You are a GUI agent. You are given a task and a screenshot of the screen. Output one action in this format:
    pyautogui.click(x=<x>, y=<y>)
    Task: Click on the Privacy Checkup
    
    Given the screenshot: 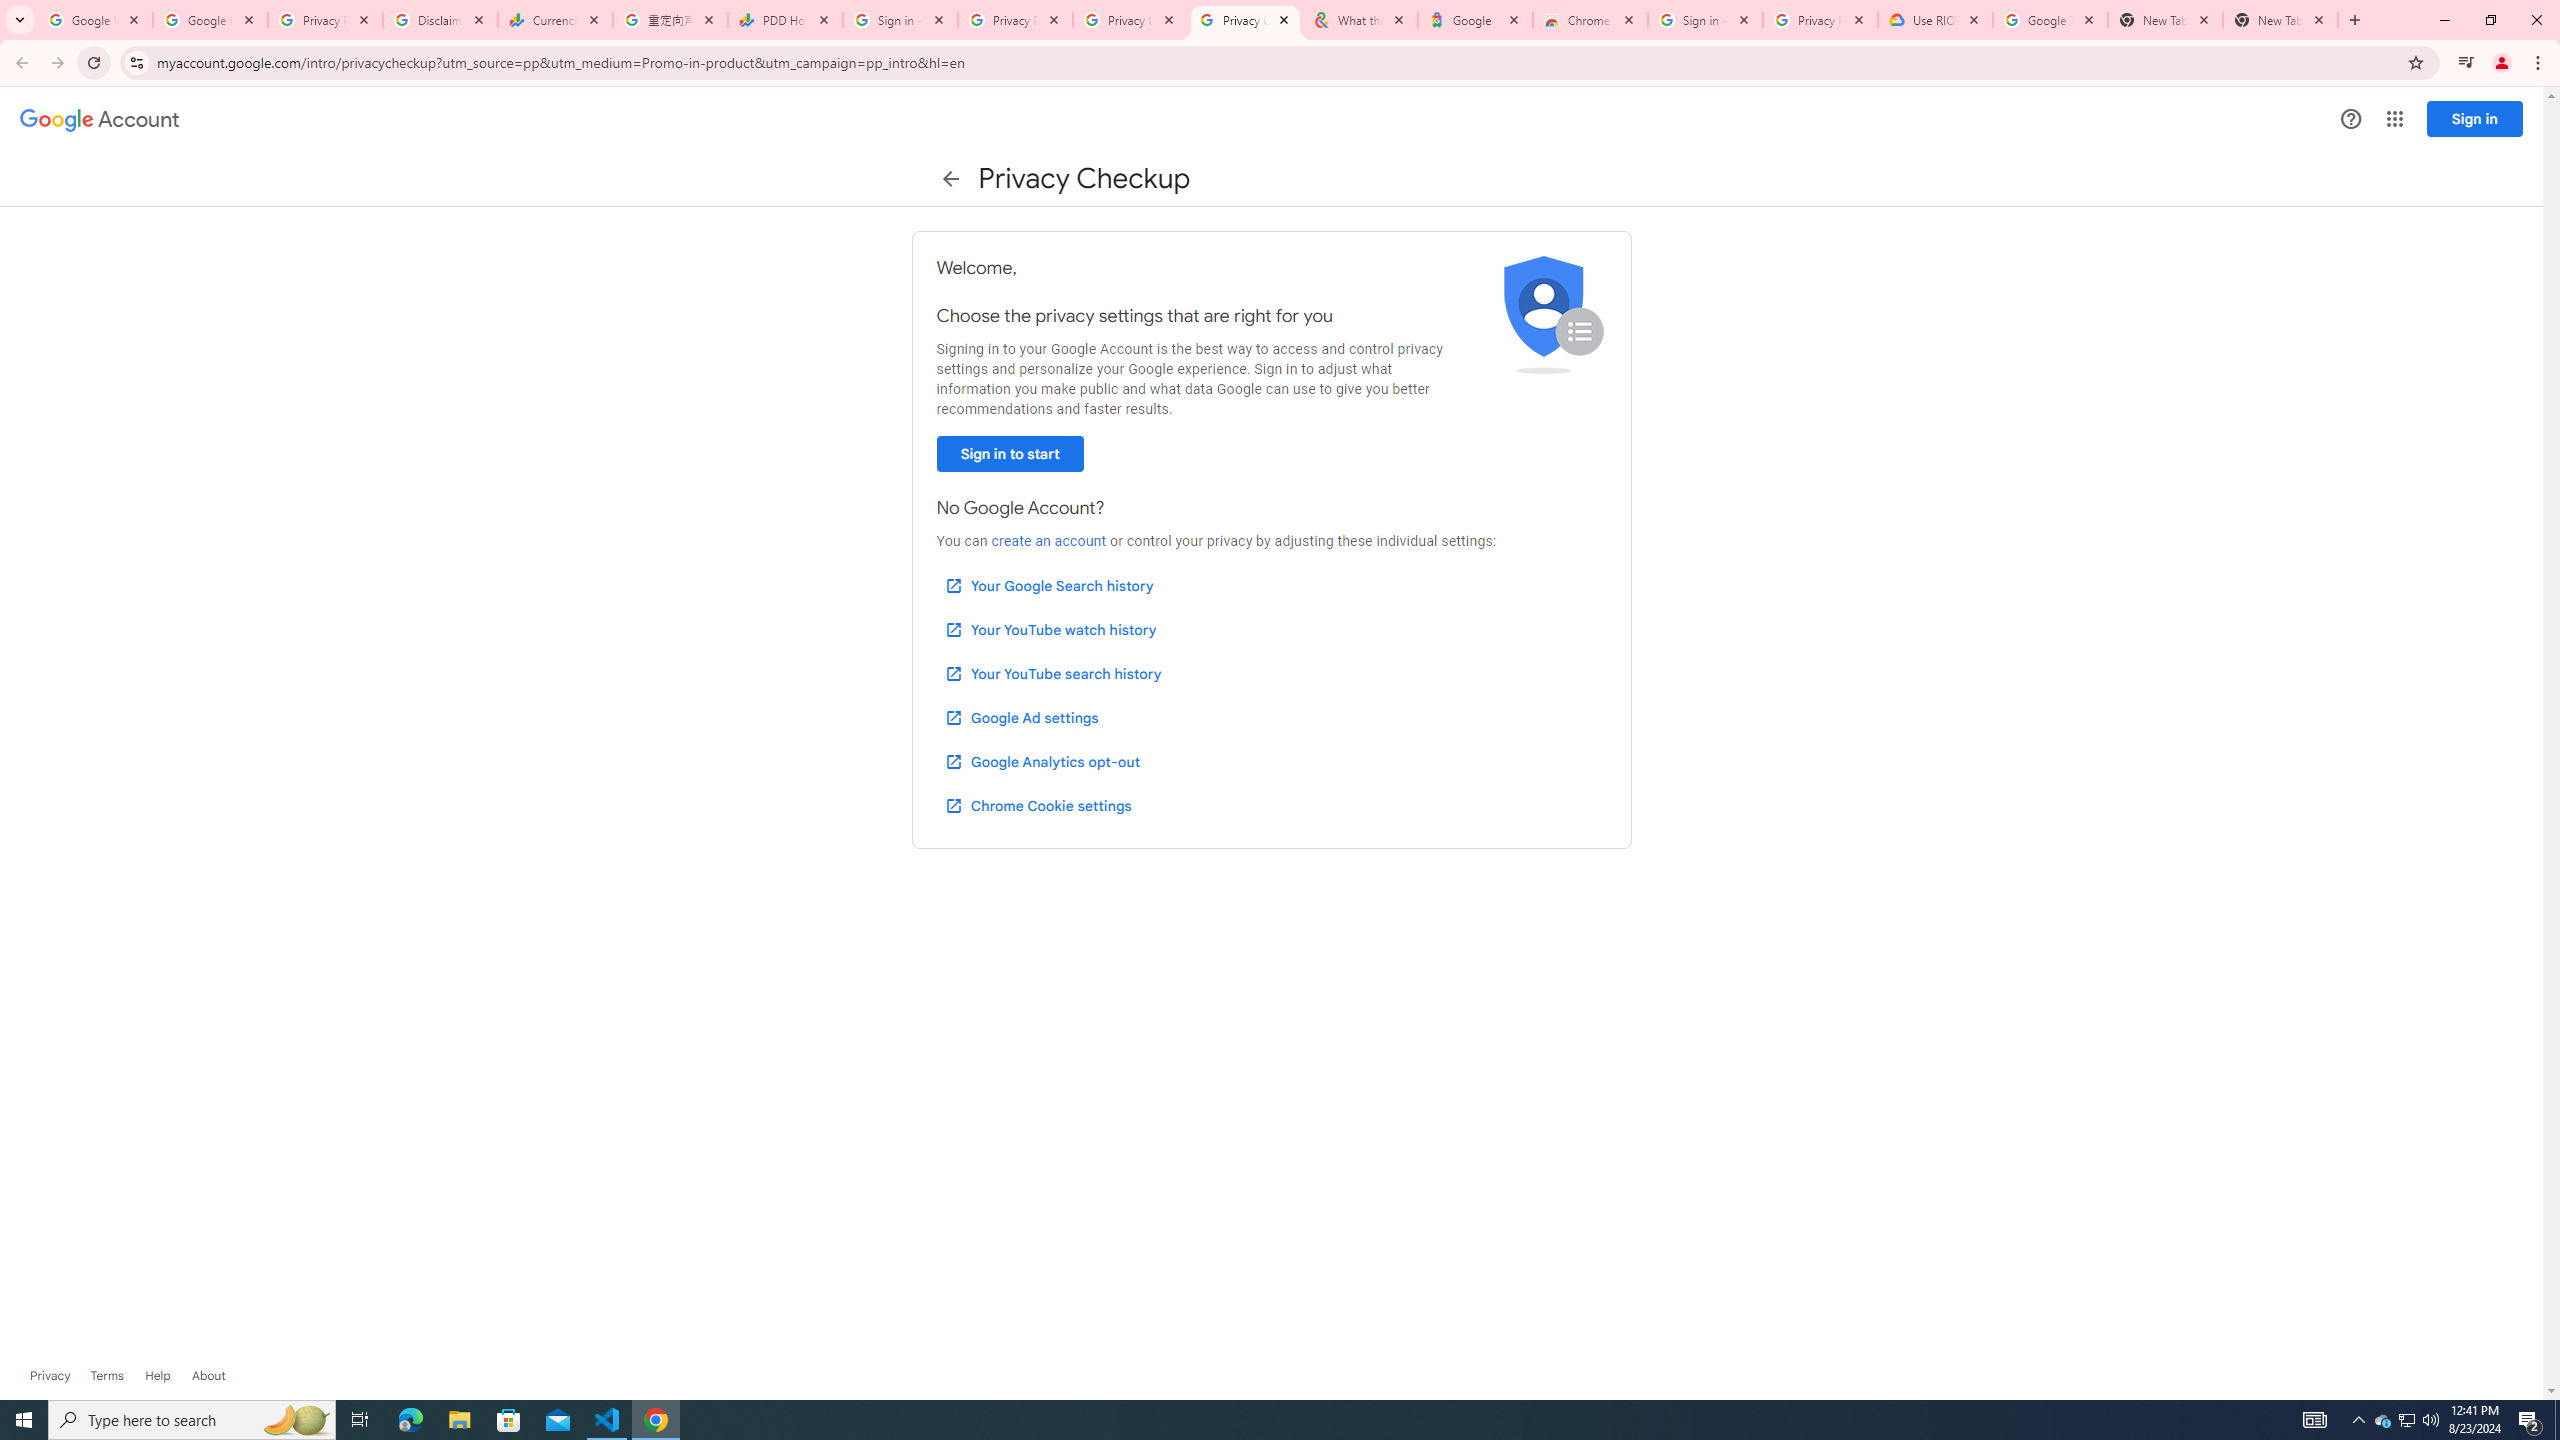 What is the action you would take?
    pyautogui.click(x=1131, y=20)
    